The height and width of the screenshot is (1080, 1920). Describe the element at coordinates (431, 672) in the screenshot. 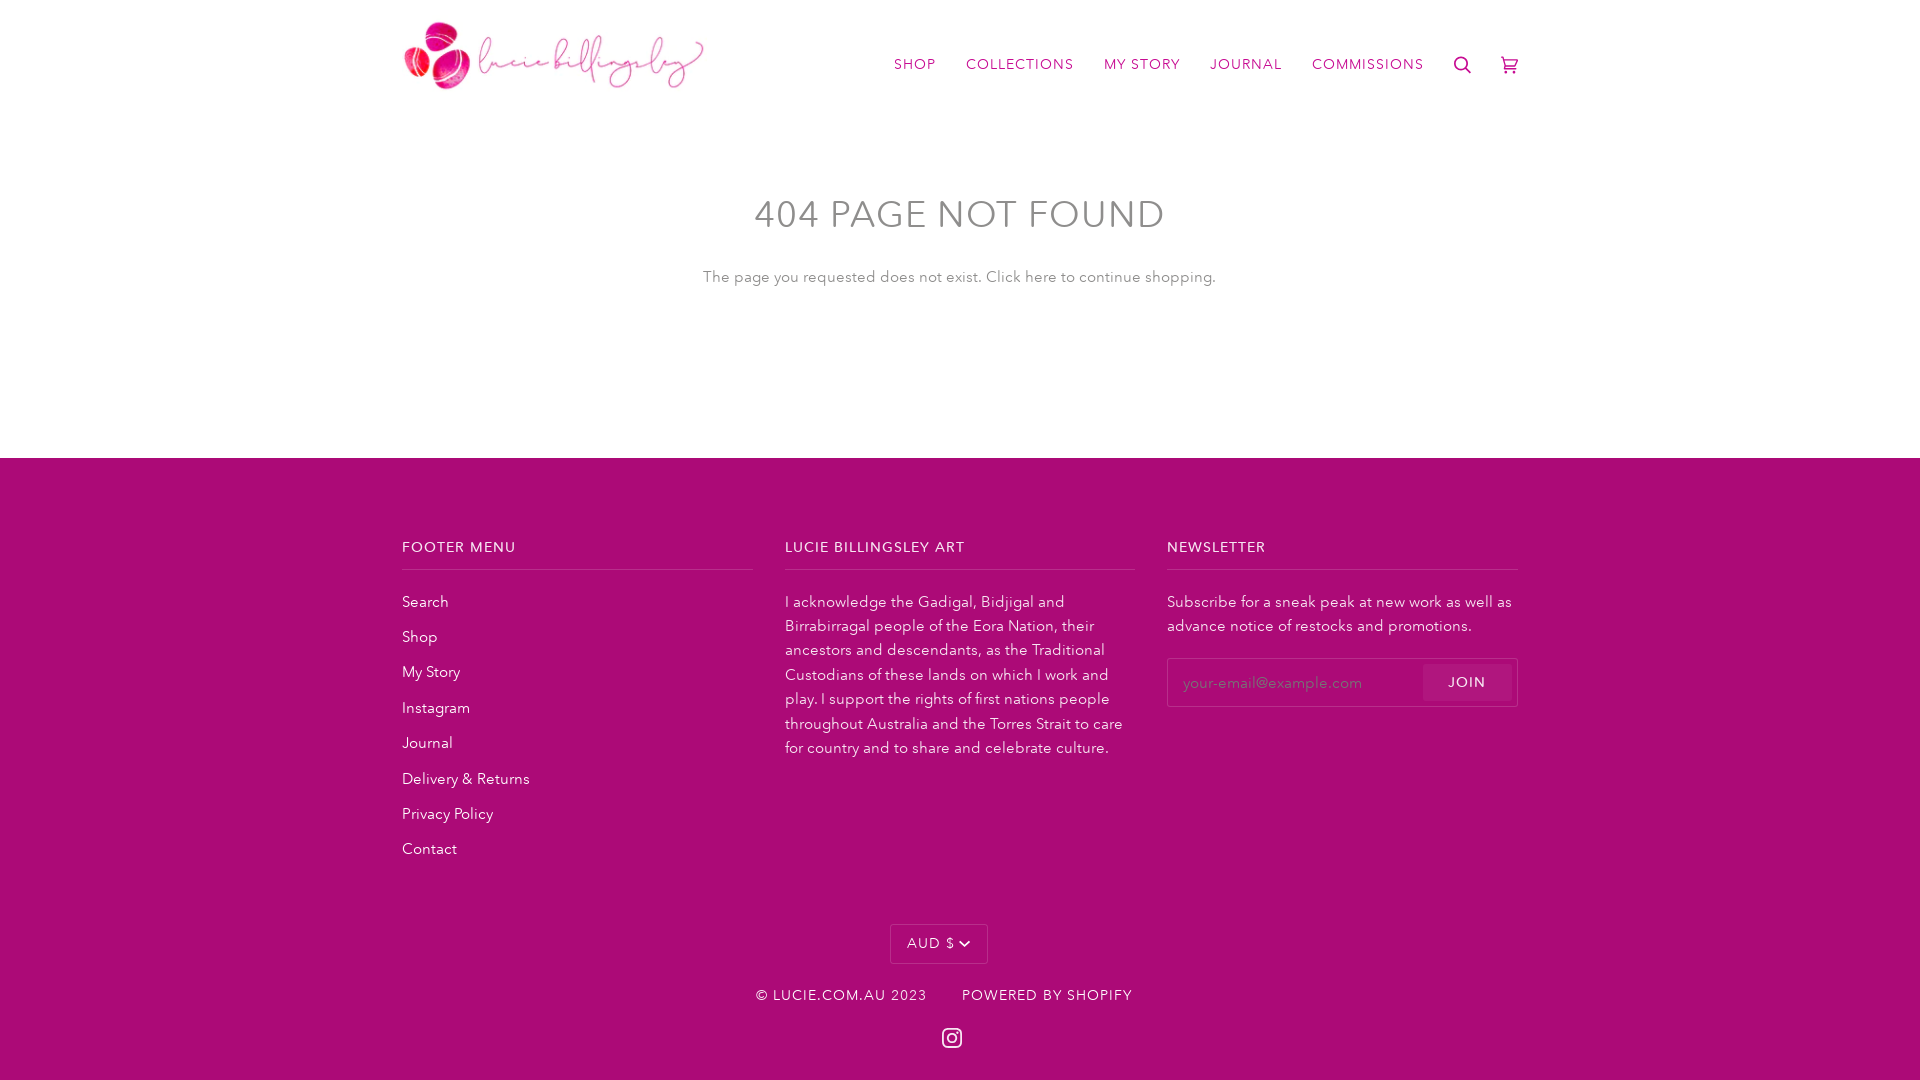

I see `My Story` at that location.